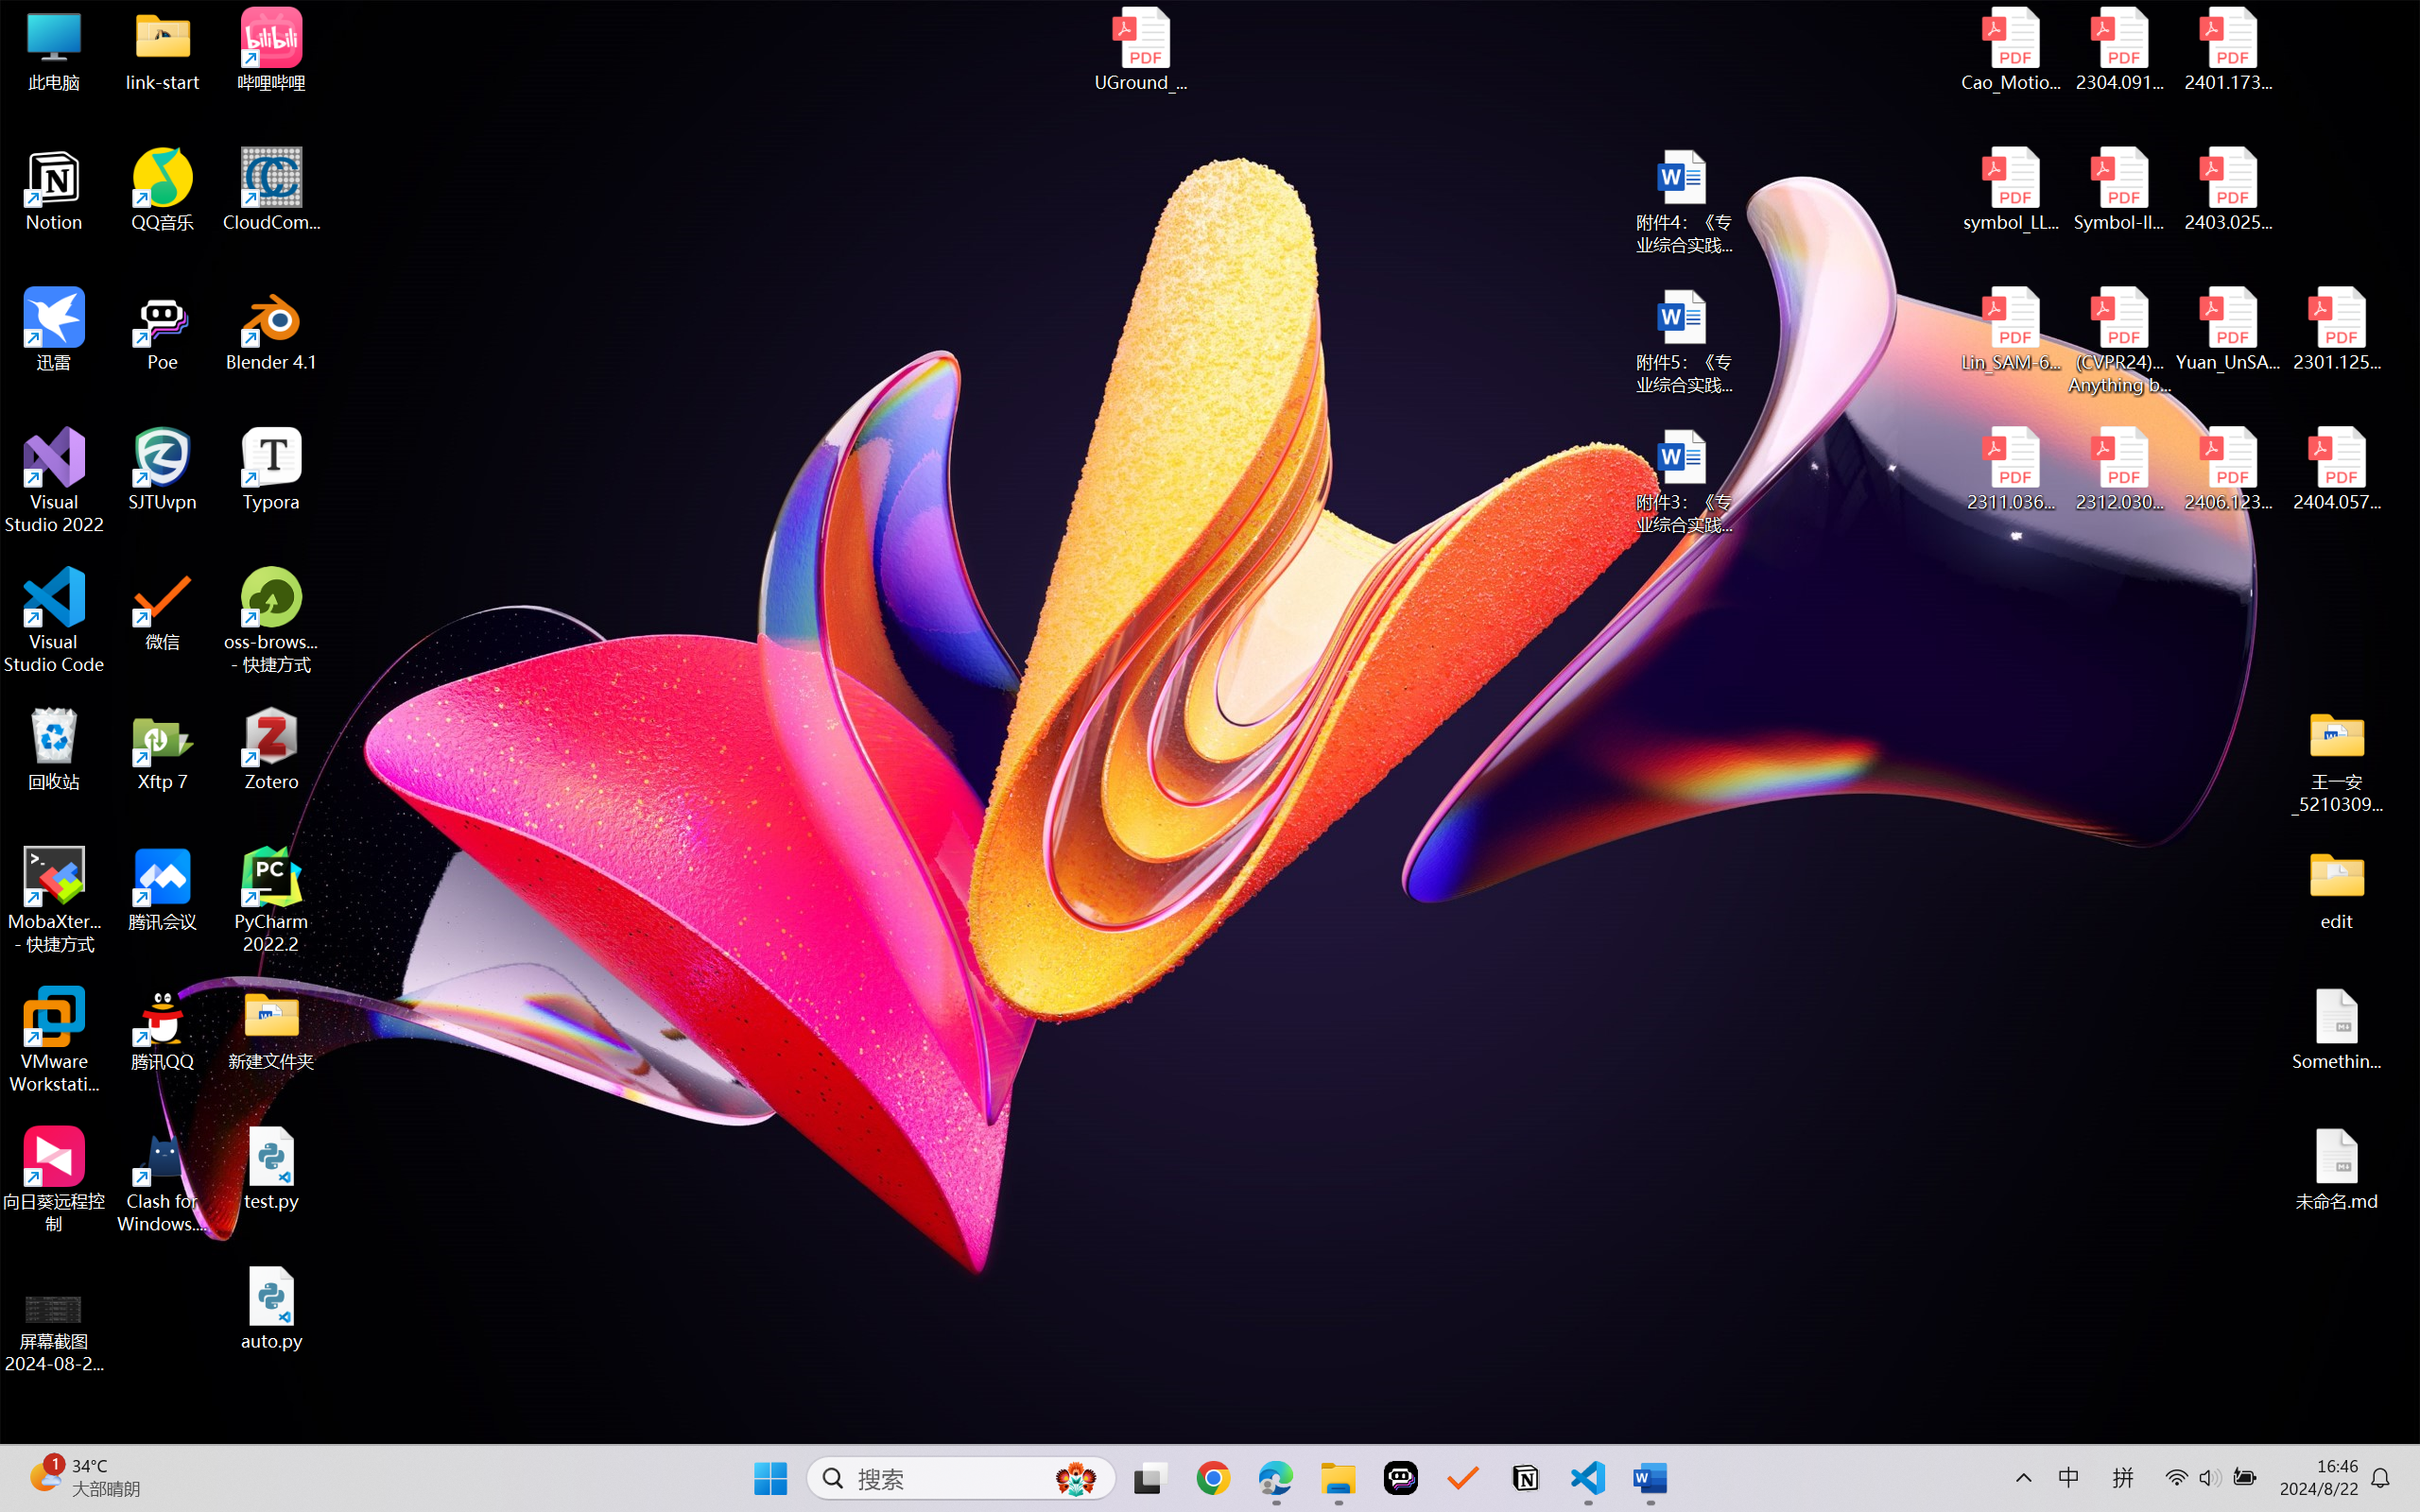 This screenshot has width=2420, height=1512. I want to click on 2301.12597v3.pdf, so click(2337, 329).